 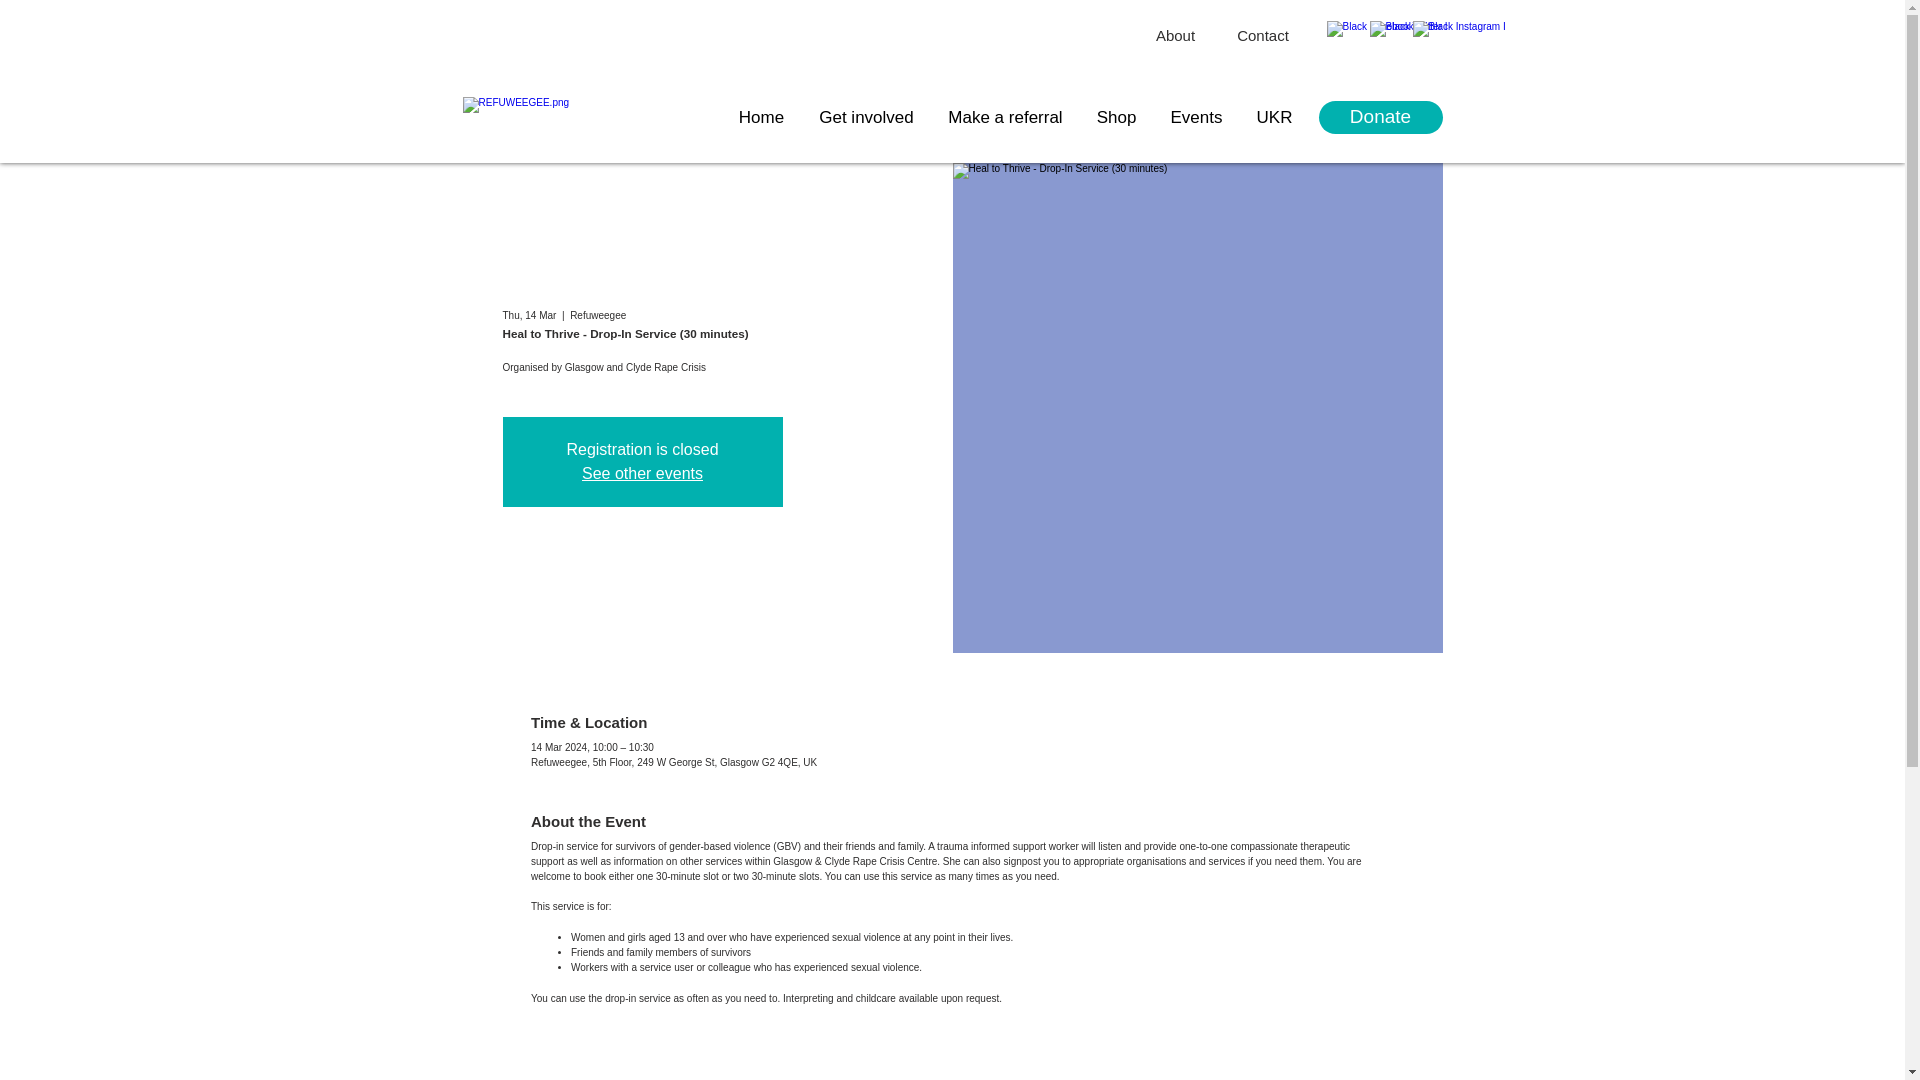 I want to click on Shop, so click(x=1116, y=118).